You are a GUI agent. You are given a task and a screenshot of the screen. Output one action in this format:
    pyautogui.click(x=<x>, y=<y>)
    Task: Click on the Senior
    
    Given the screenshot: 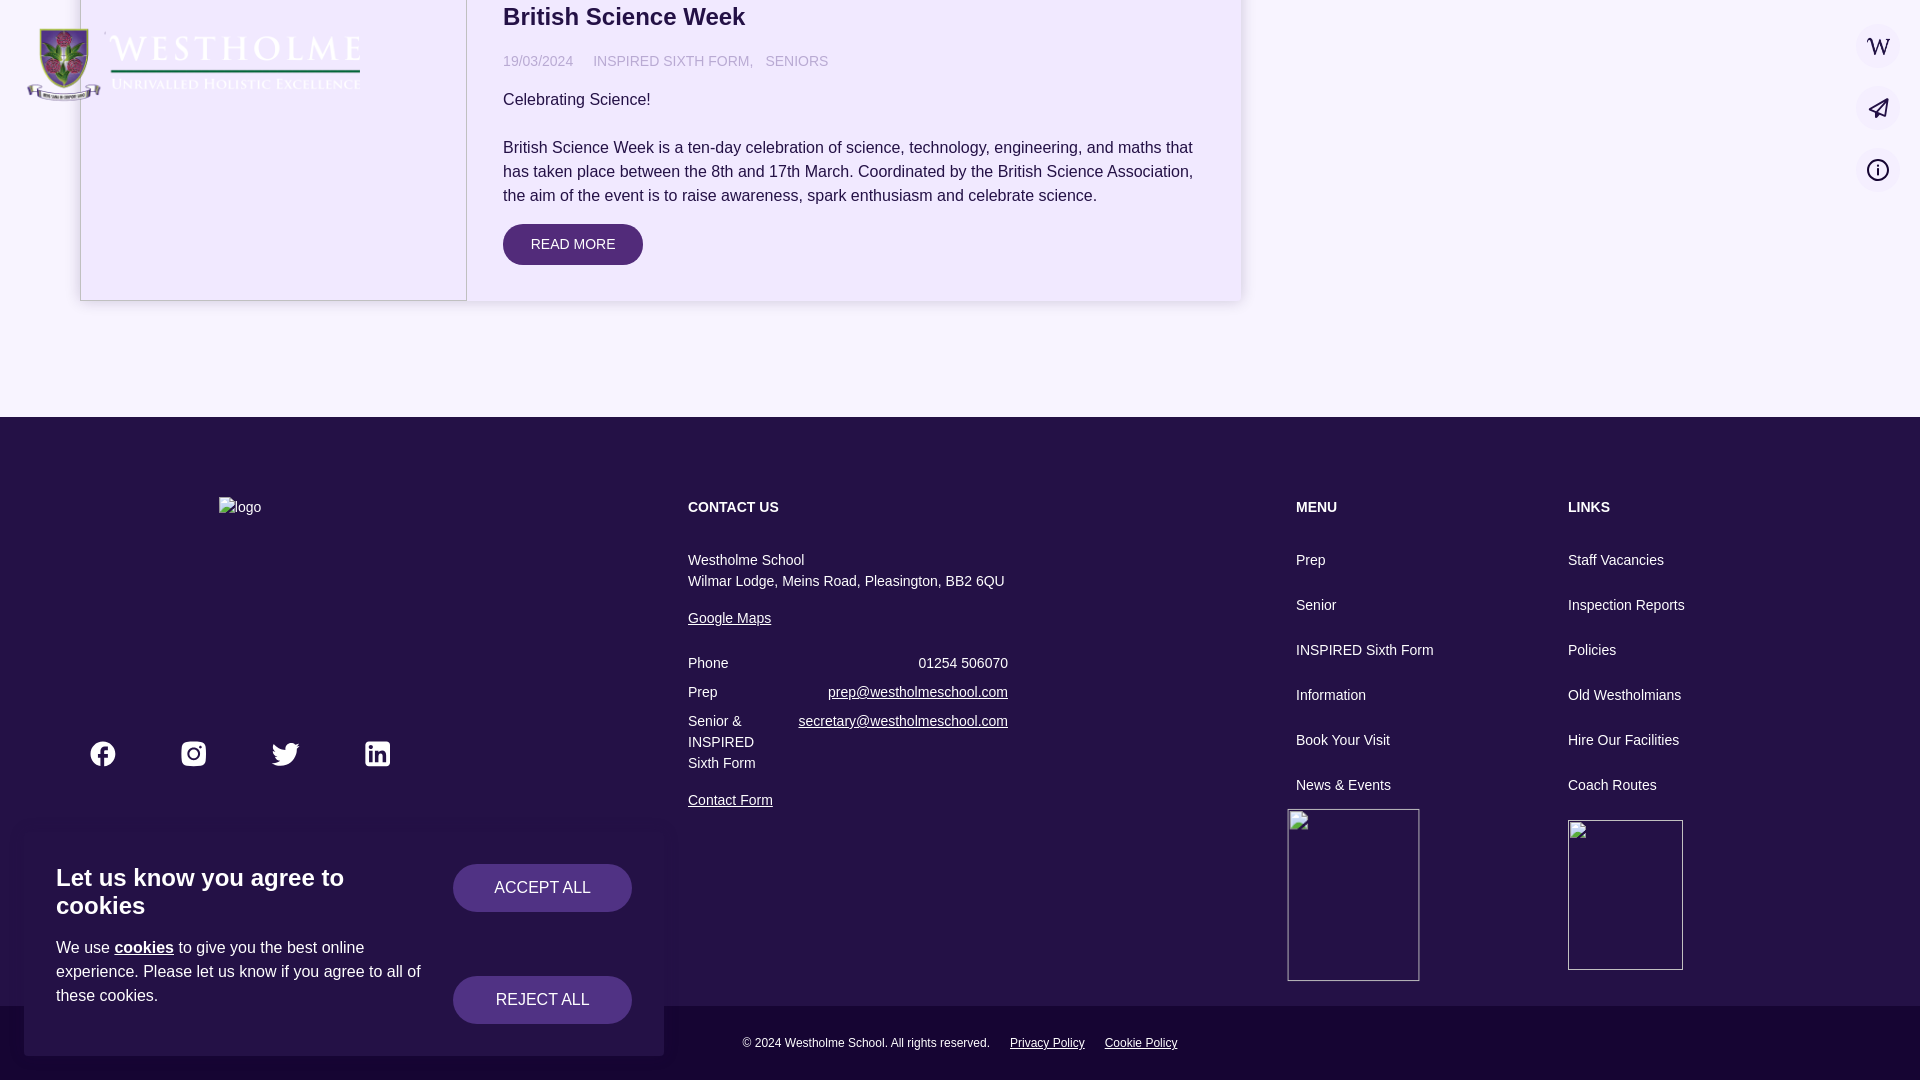 What is the action you would take?
    pyautogui.click(x=1376, y=605)
    